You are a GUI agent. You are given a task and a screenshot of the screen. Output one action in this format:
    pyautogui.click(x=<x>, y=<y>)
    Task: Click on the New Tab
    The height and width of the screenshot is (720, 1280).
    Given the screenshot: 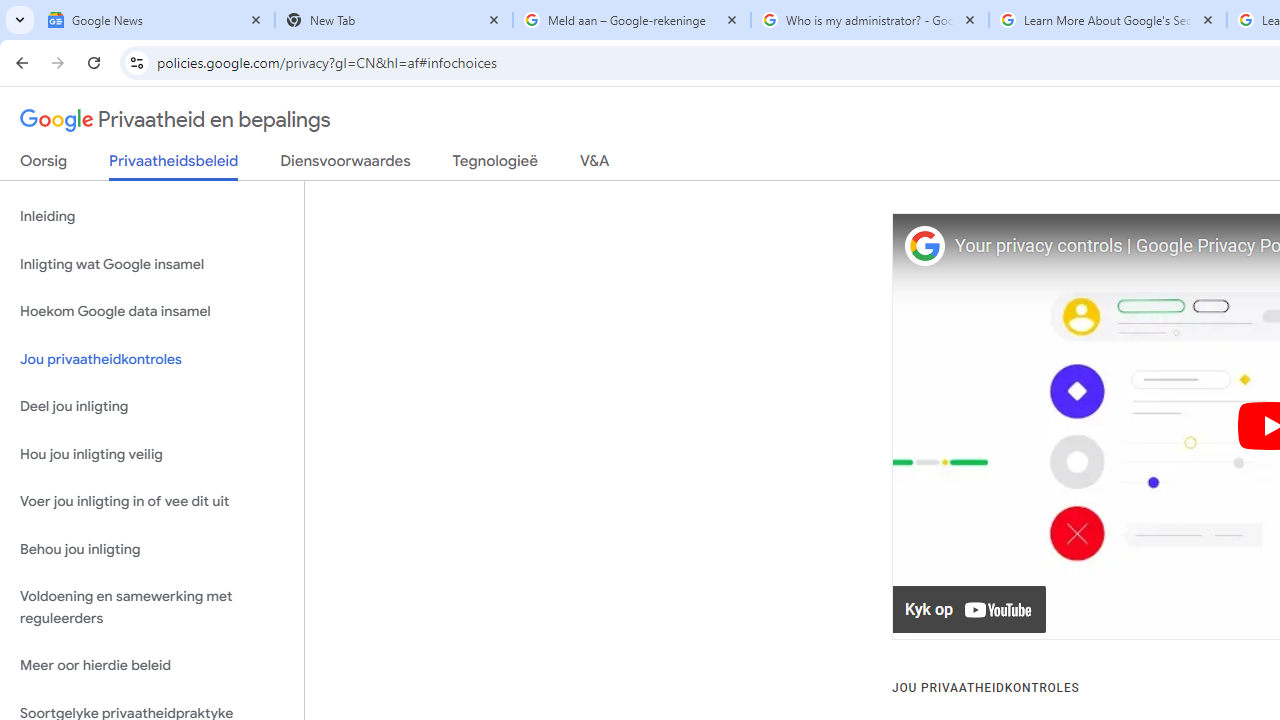 What is the action you would take?
    pyautogui.click(x=394, y=20)
    